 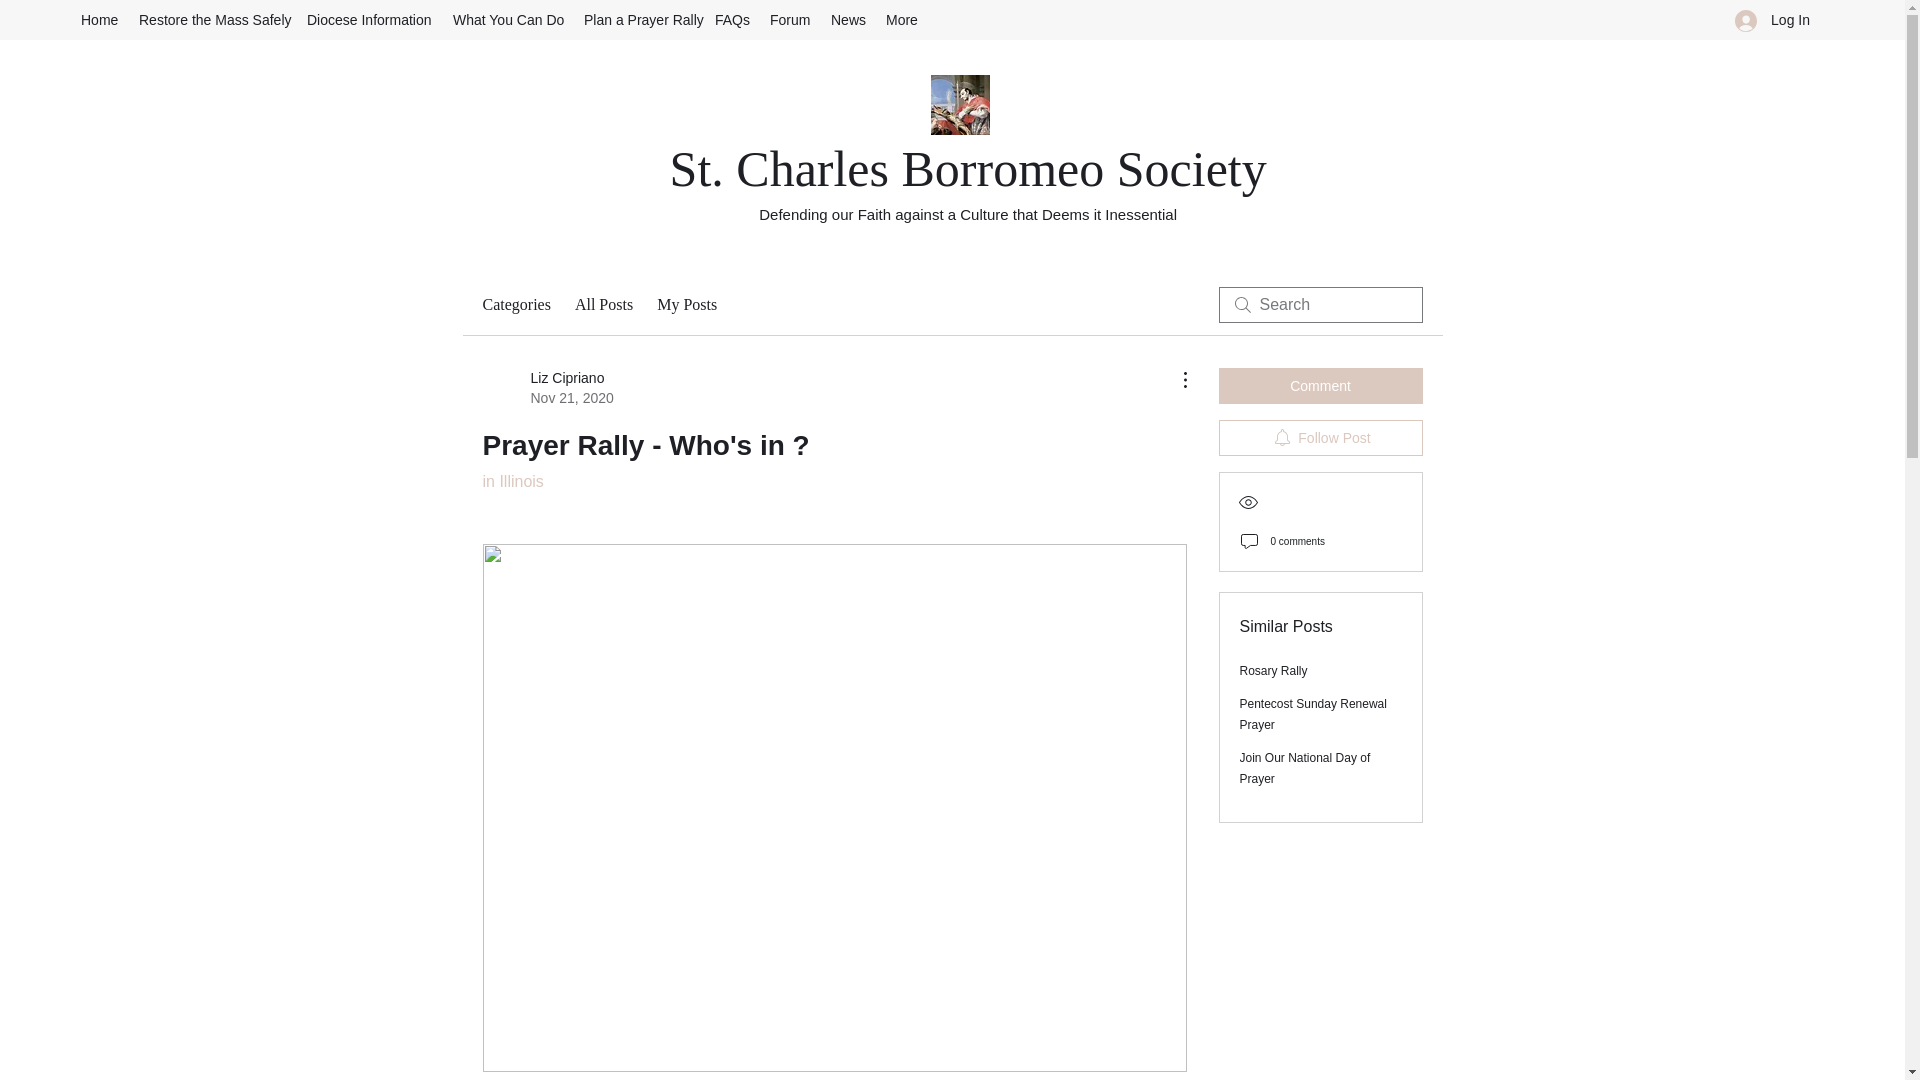 I want to click on St. Charles Borromeo Society, so click(x=968, y=168).